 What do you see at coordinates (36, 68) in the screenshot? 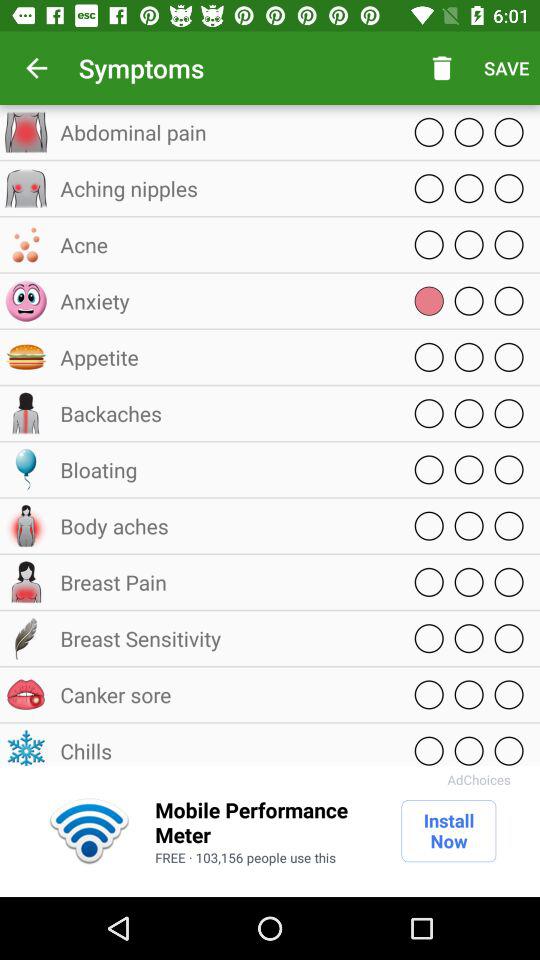
I see `turn off the item above the abdominal pain` at bounding box center [36, 68].